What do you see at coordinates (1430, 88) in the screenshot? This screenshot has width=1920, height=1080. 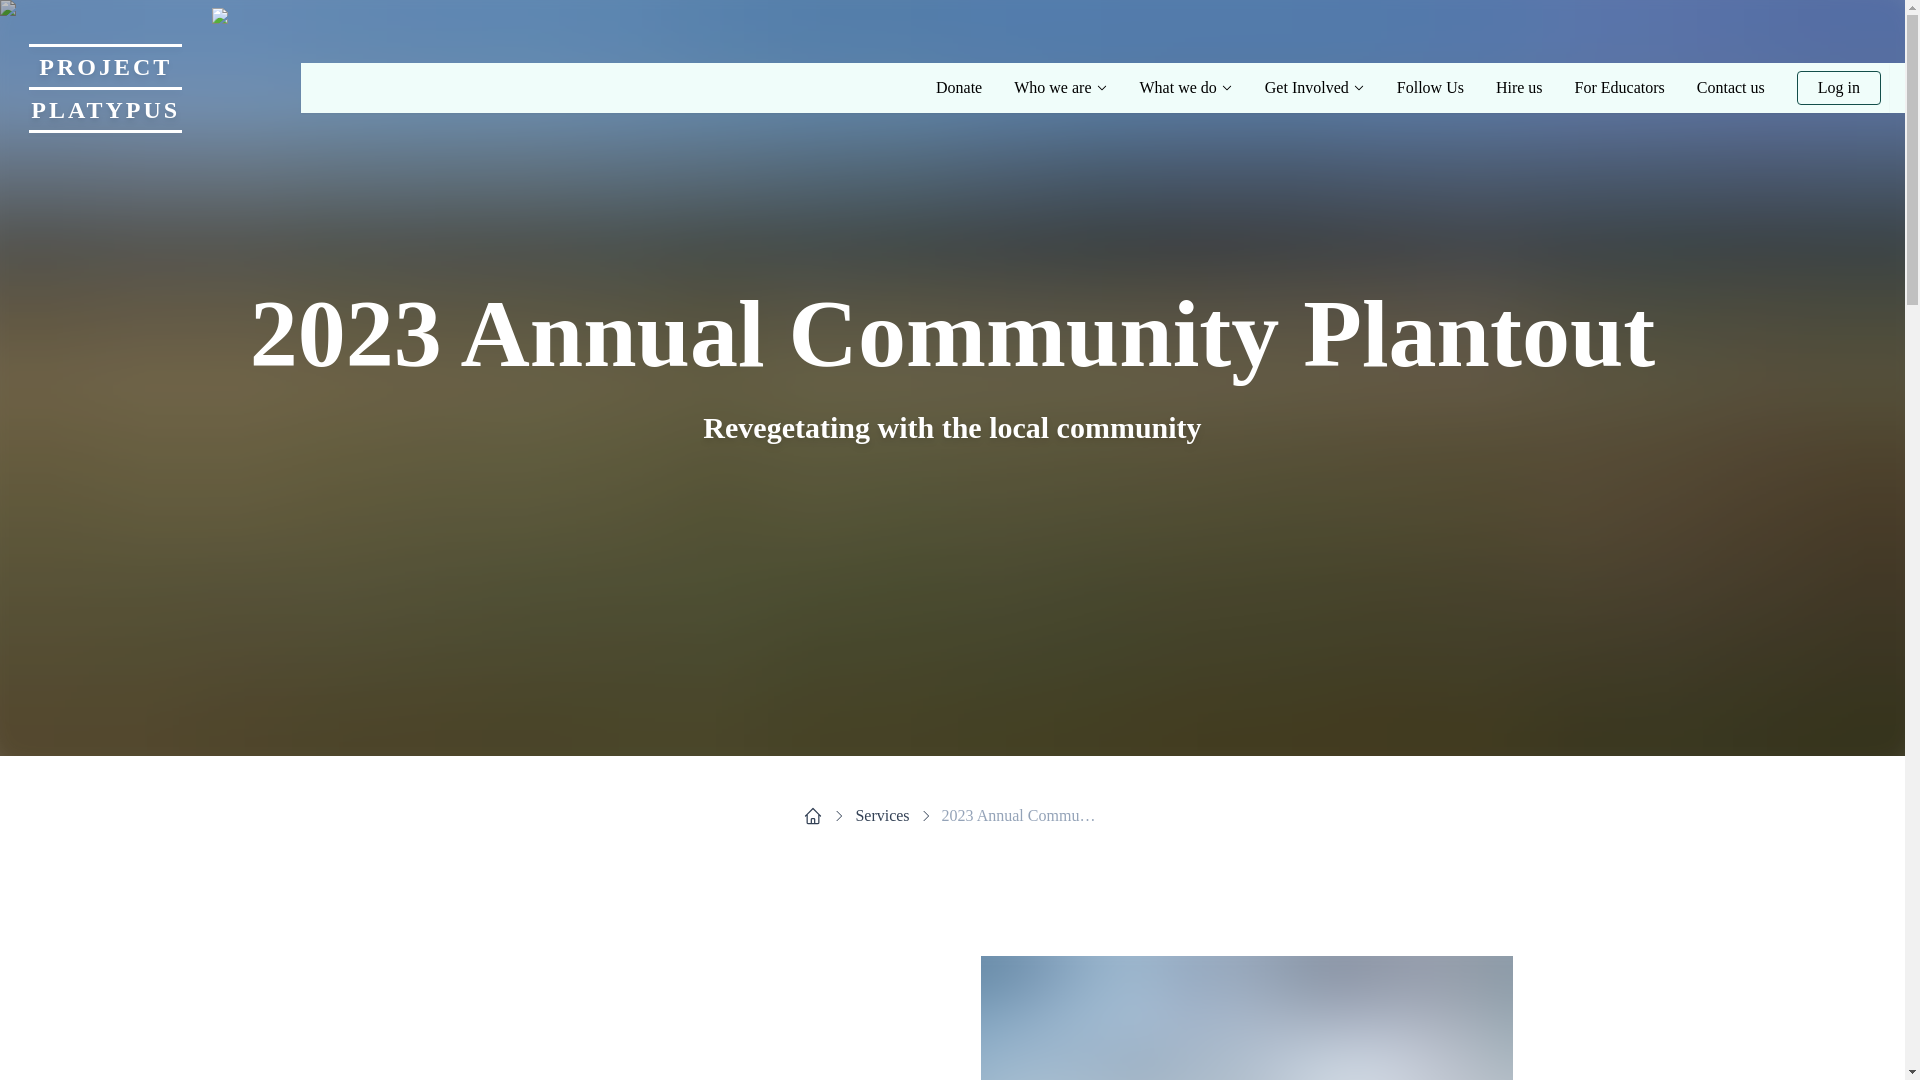 I see `Follow Us` at bounding box center [1430, 88].